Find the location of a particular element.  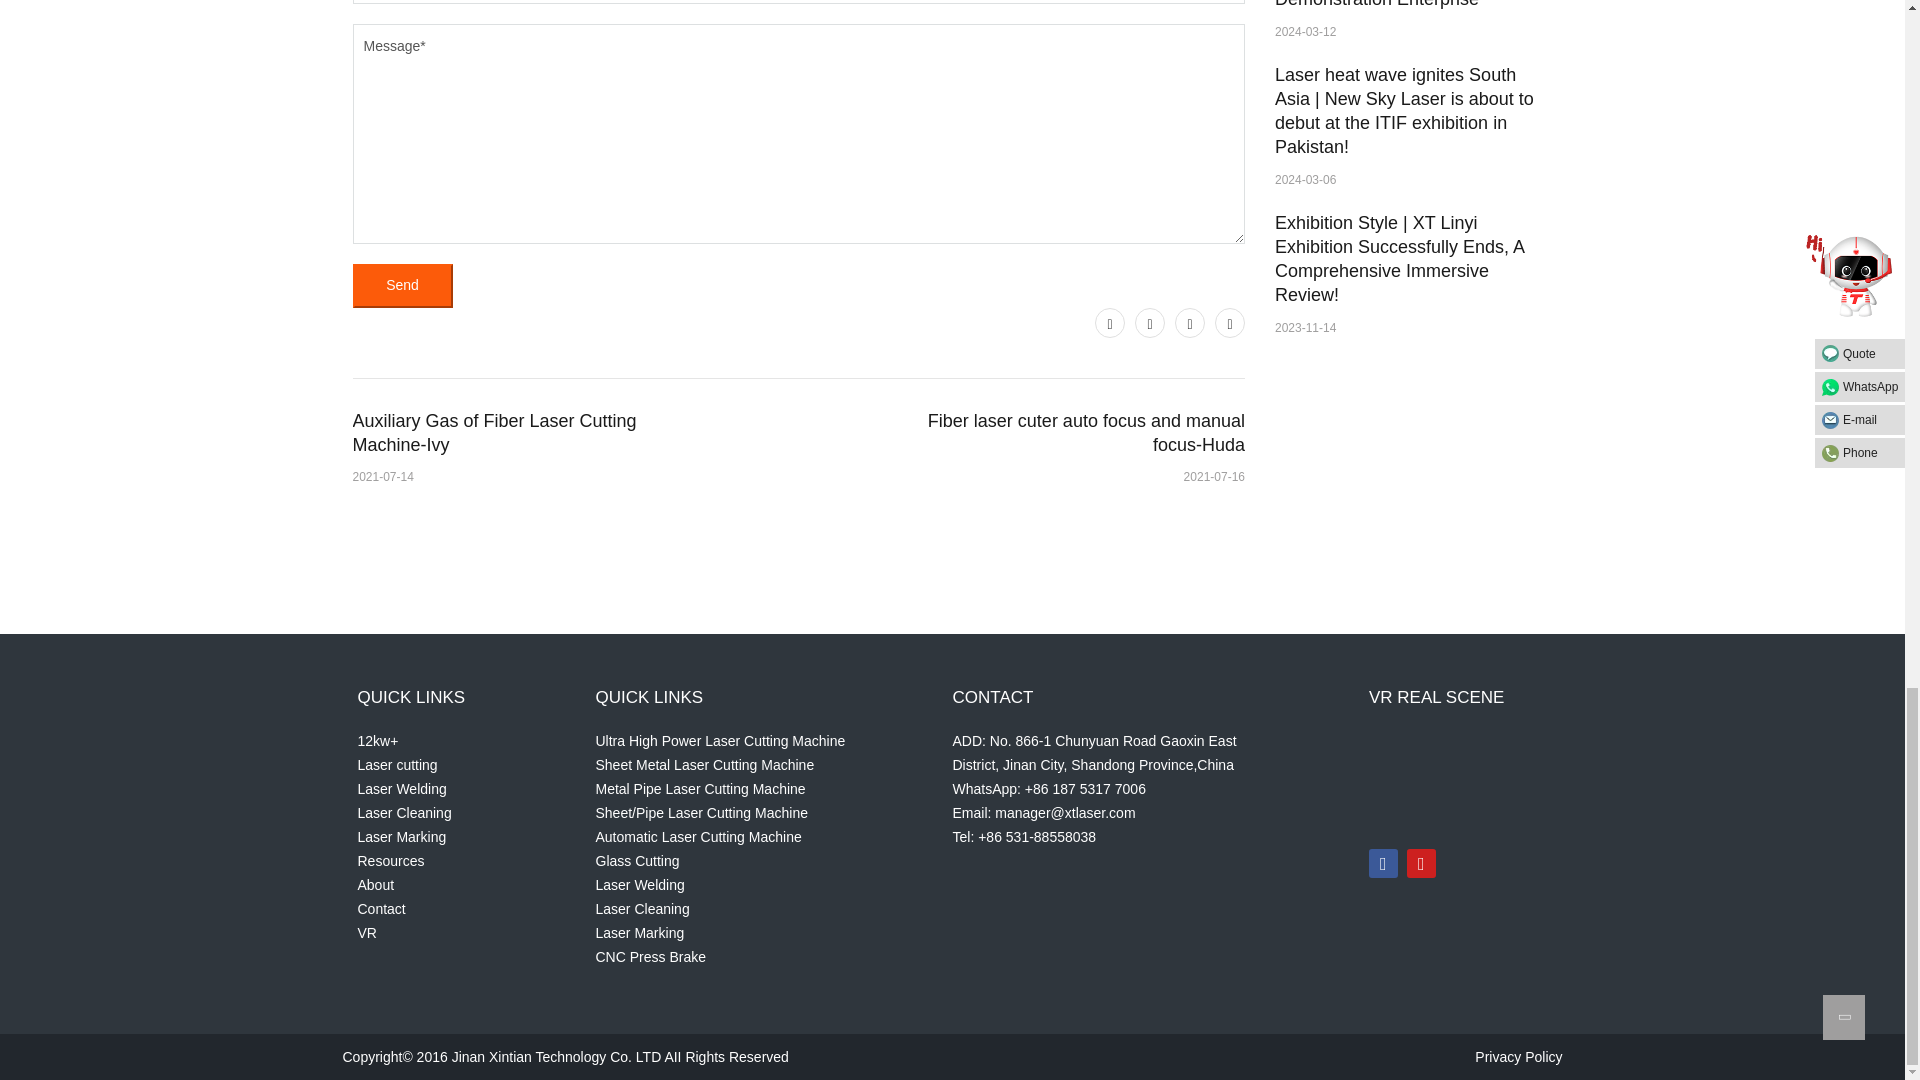

Twitter is located at coordinates (1110, 322).